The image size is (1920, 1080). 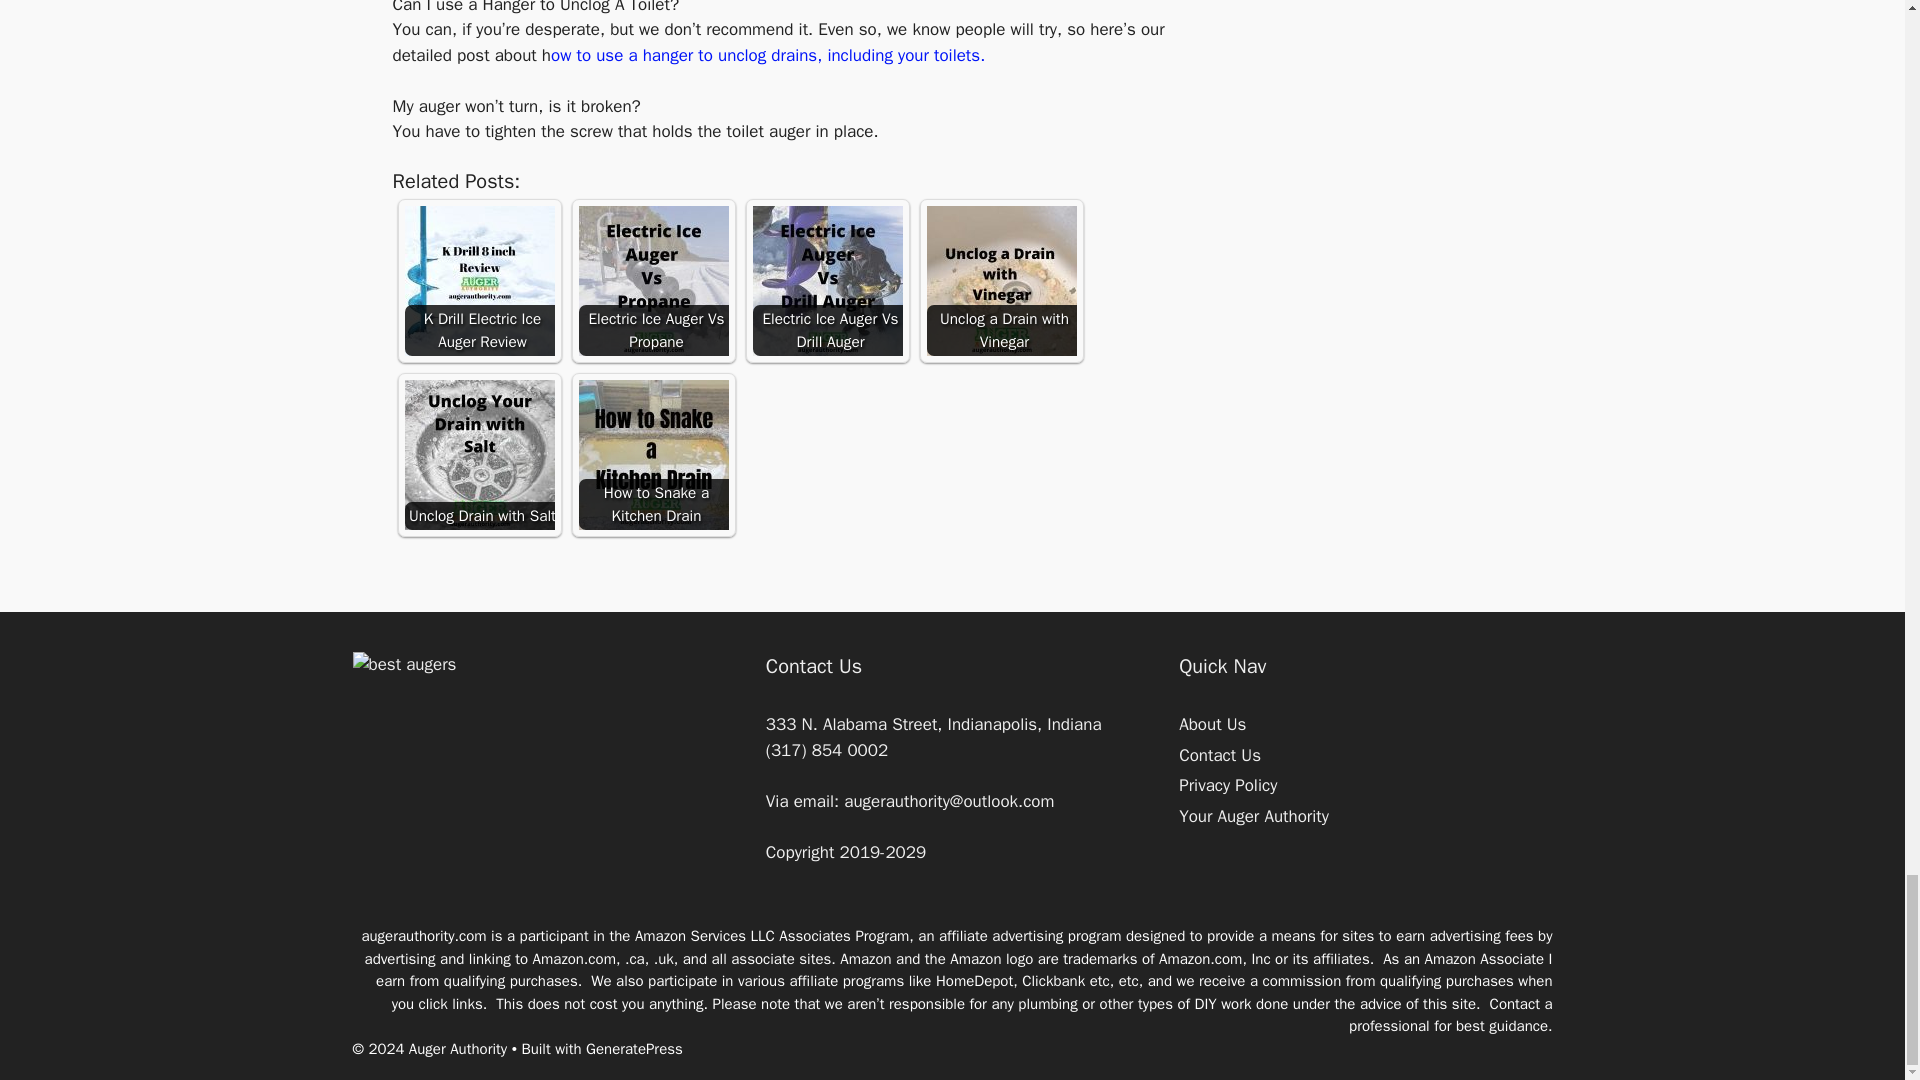 I want to click on Unclog a Drain with Vinegar, so click(x=1000, y=281).